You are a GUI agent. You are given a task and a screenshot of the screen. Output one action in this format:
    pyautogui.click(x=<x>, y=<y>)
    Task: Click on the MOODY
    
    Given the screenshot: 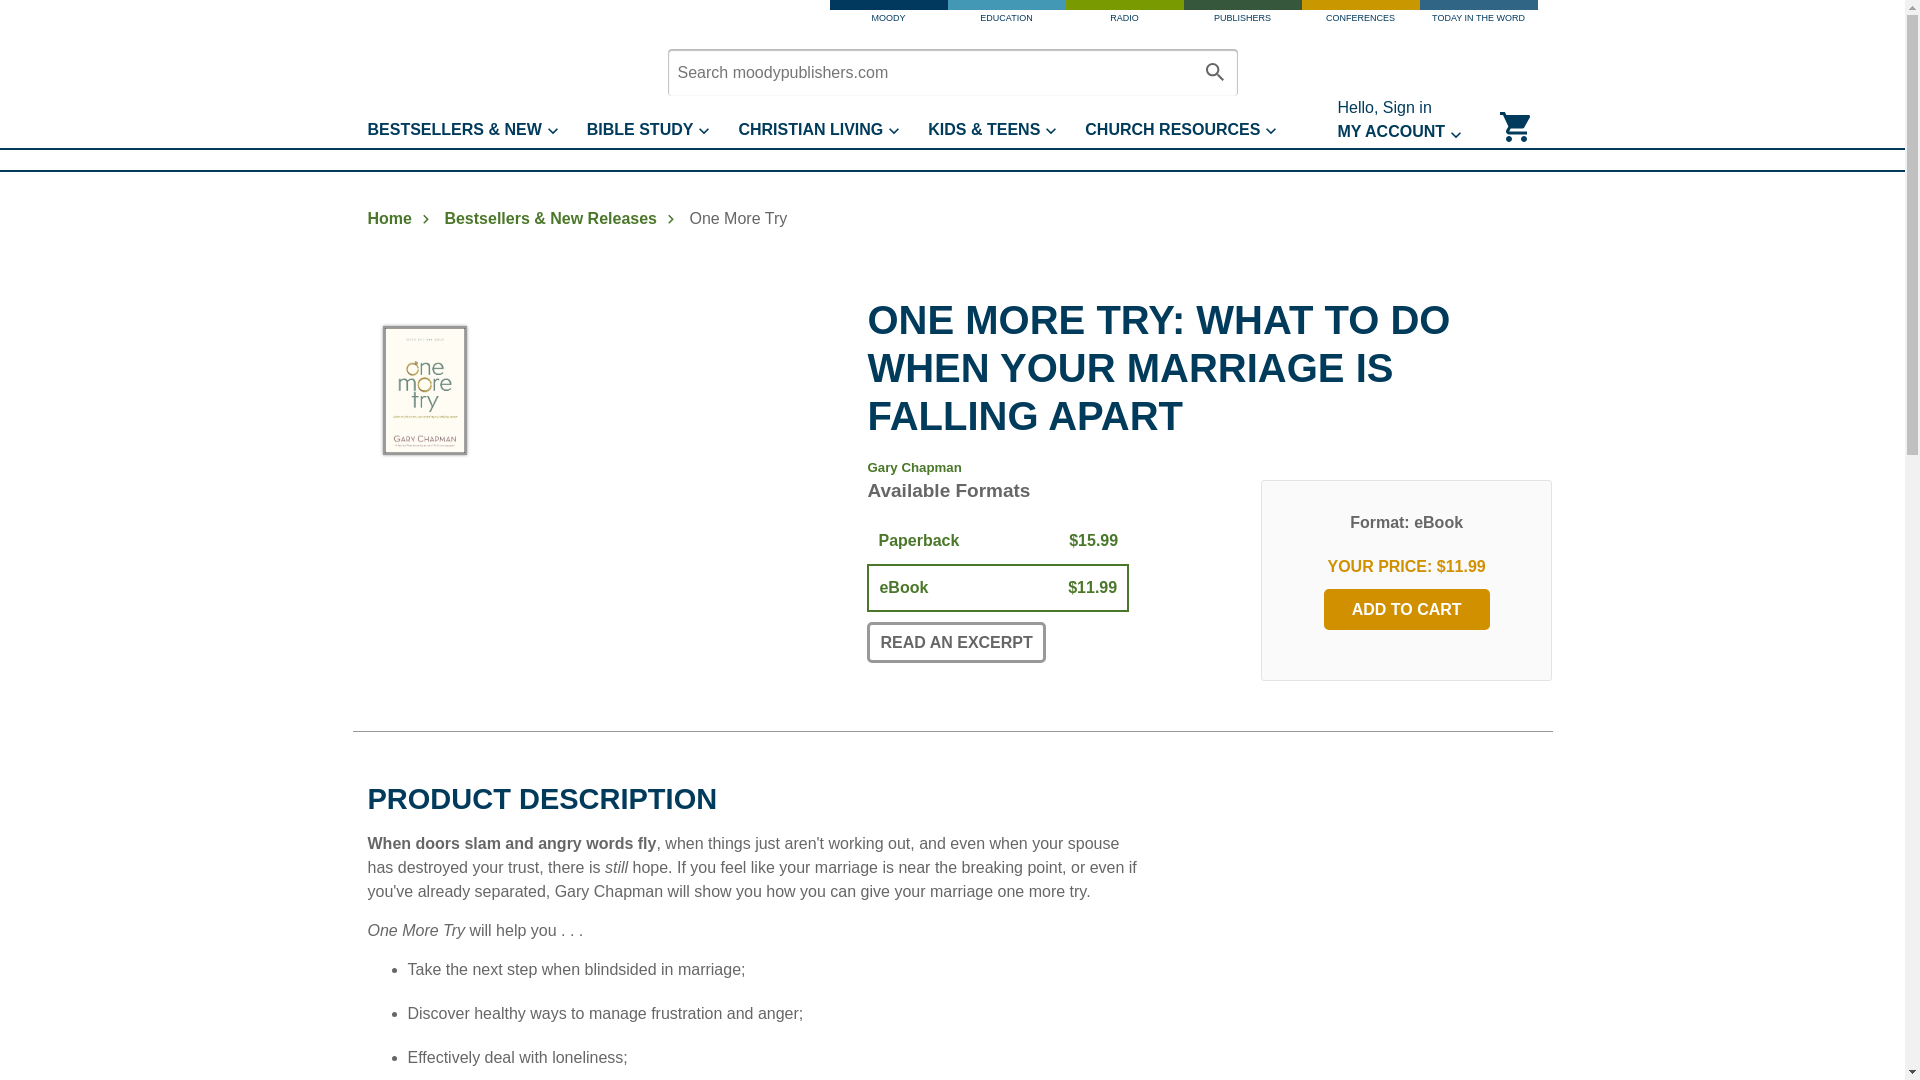 What is the action you would take?
    pyautogui.click(x=888, y=16)
    